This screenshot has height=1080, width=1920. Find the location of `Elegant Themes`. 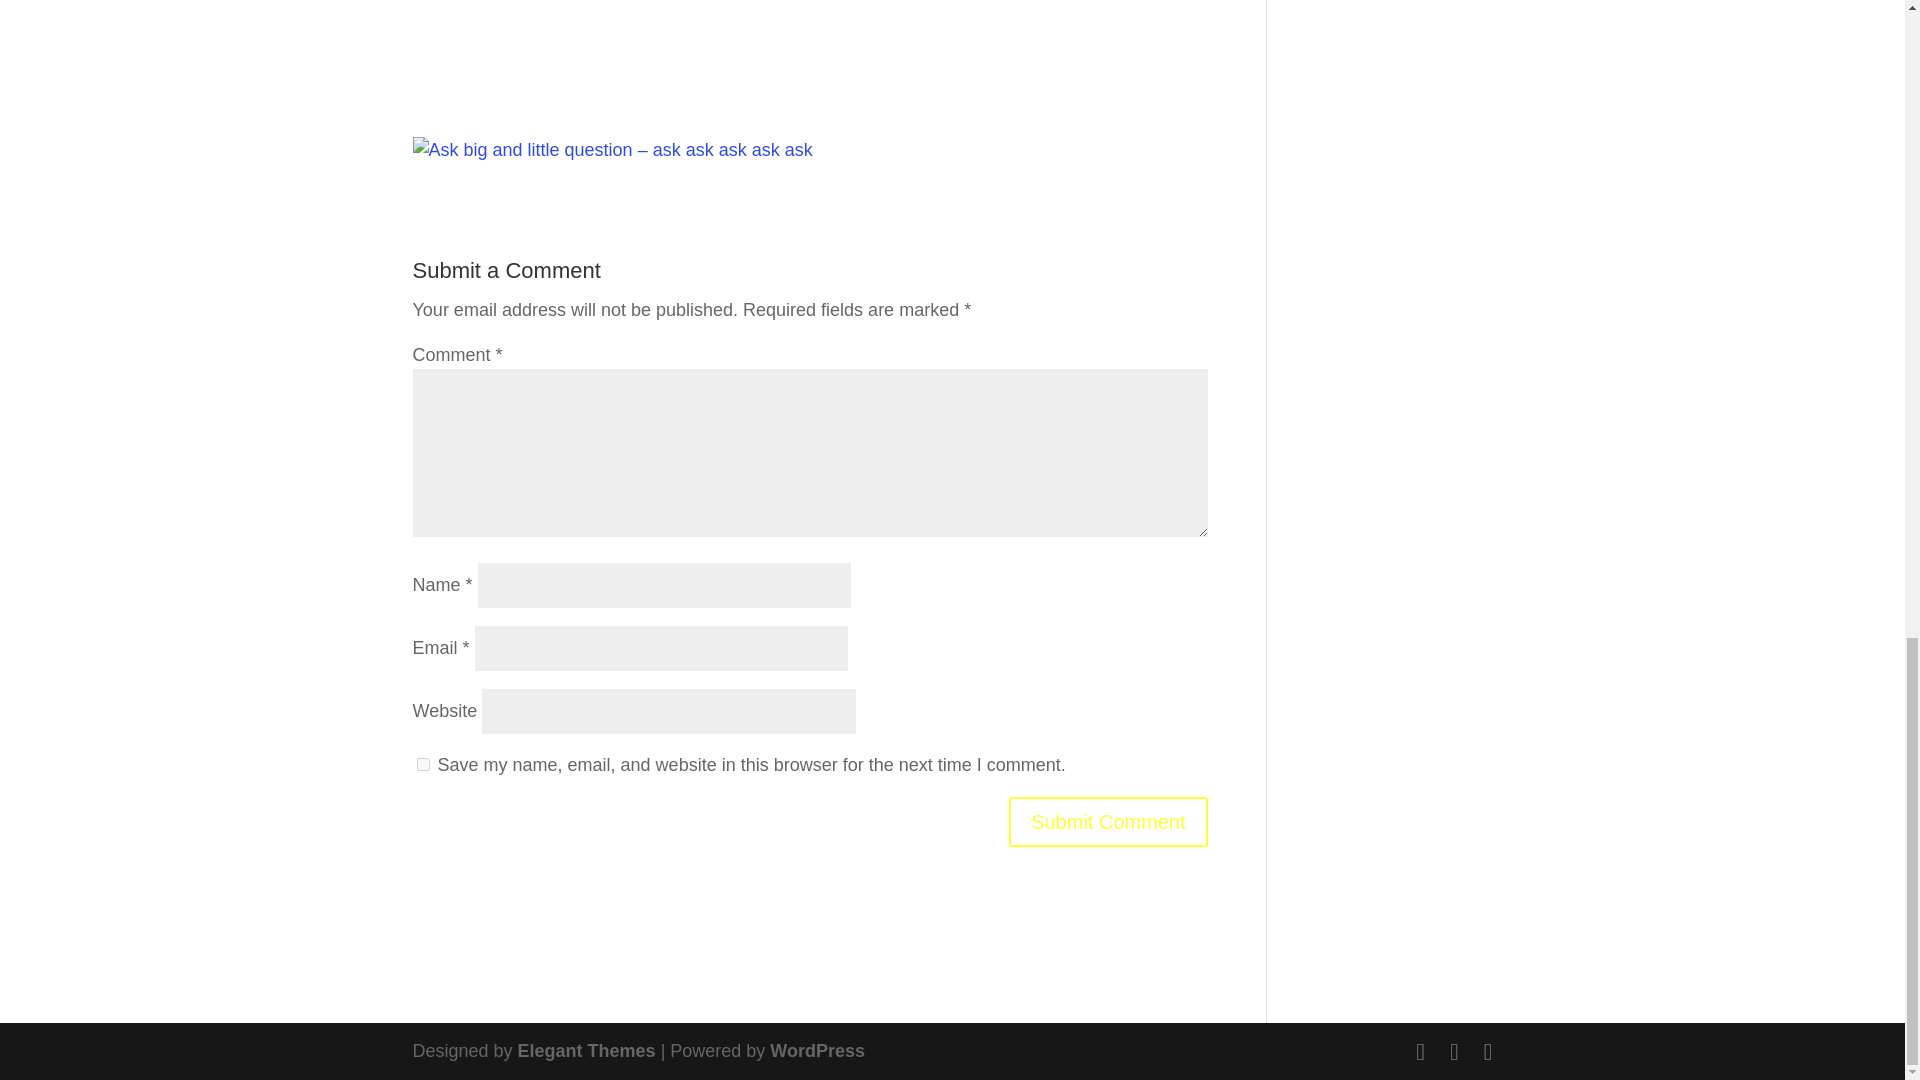

Elegant Themes is located at coordinates (587, 1050).